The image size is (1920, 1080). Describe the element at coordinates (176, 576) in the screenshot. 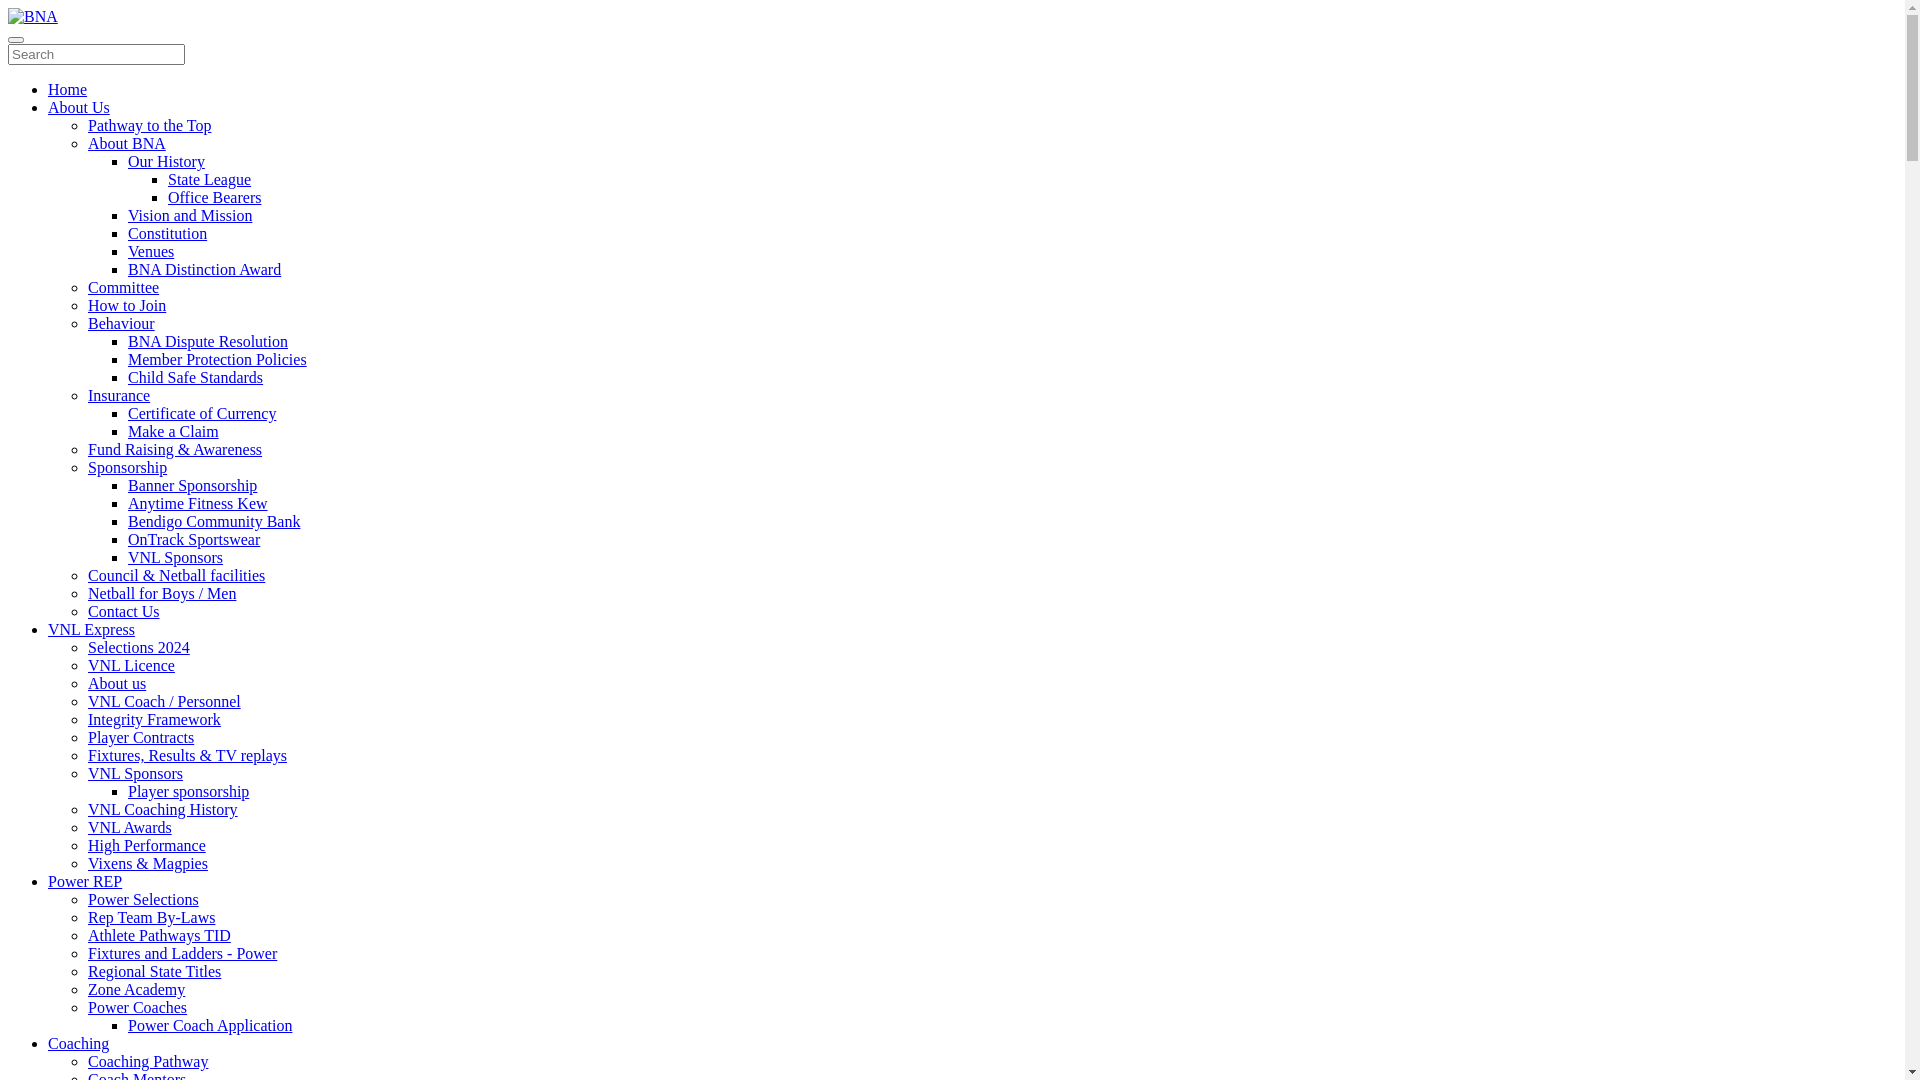

I see `Council & Netball facilities` at that location.